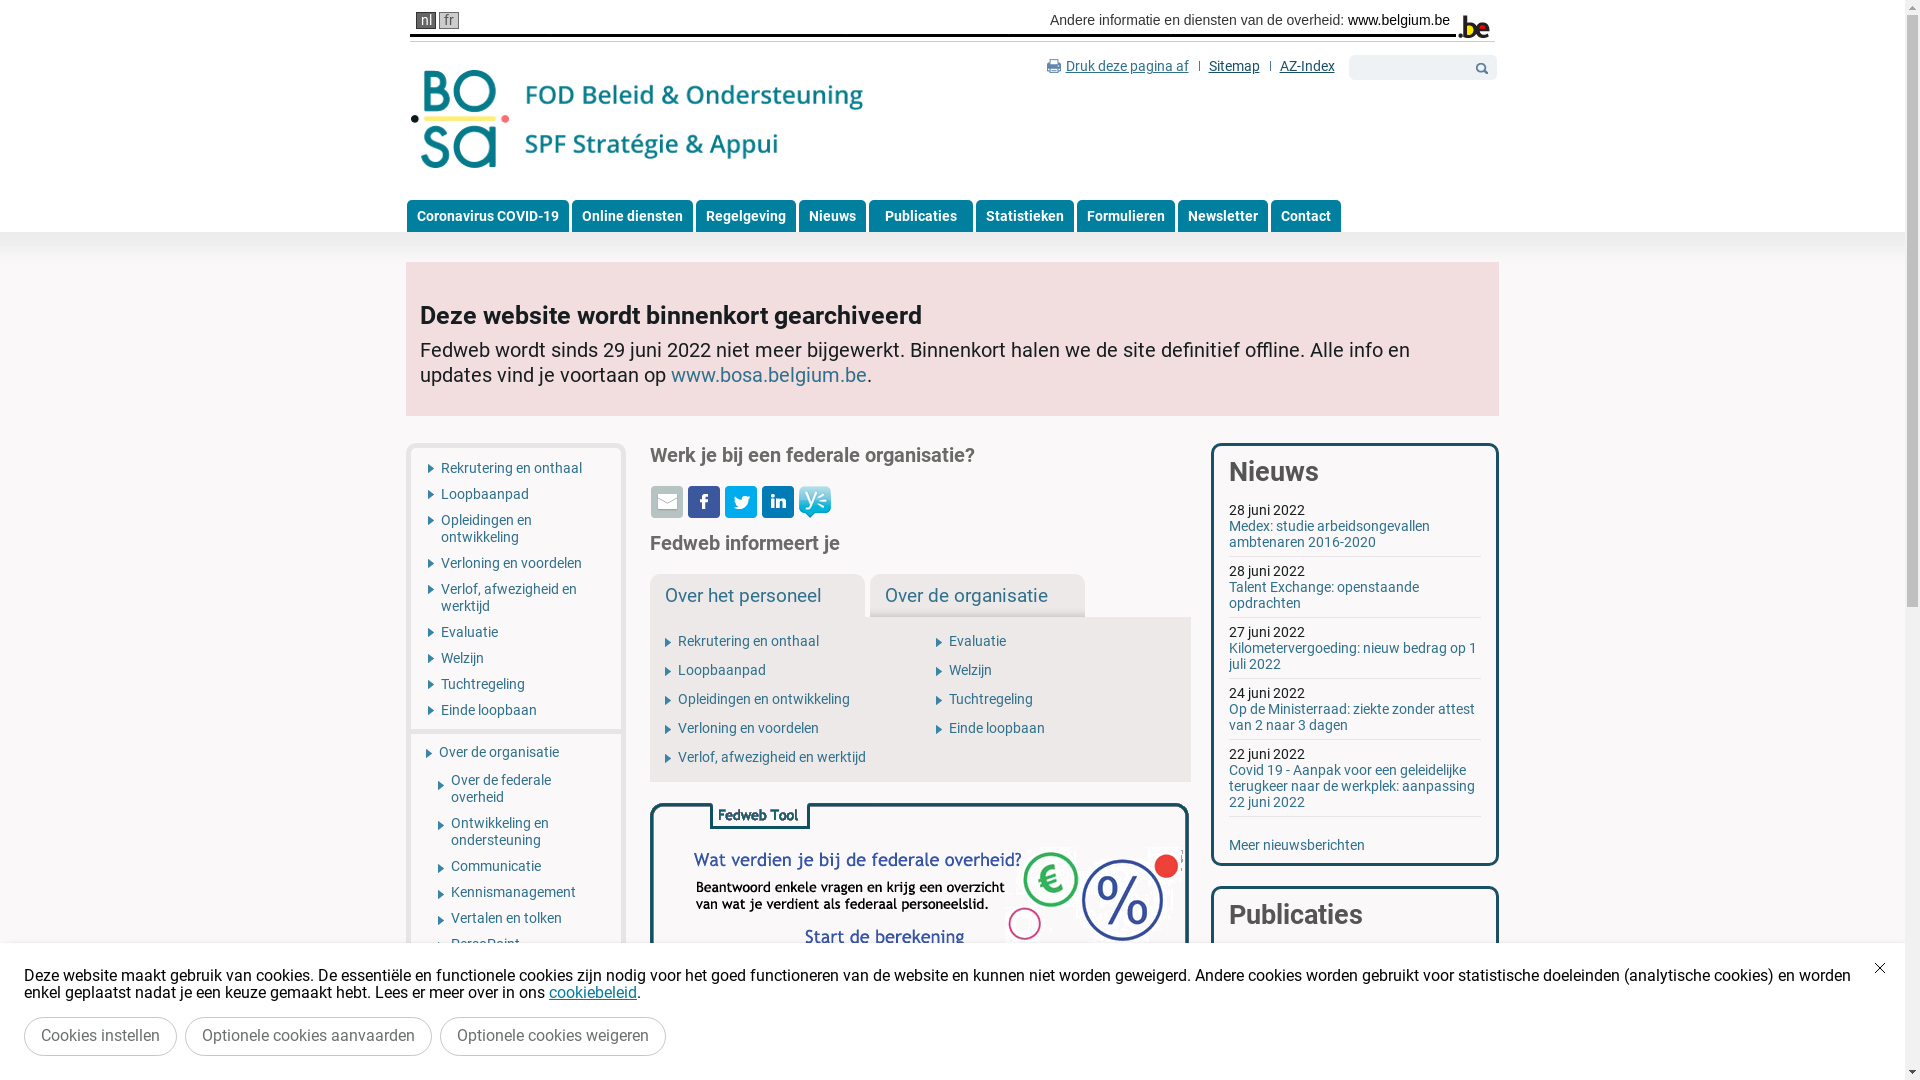 Image resolution: width=1920 pixels, height=1080 pixels. Describe the element at coordinates (516, 598) in the screenshot. I see `Verlof, afwezigheid en werktijd` at that location.